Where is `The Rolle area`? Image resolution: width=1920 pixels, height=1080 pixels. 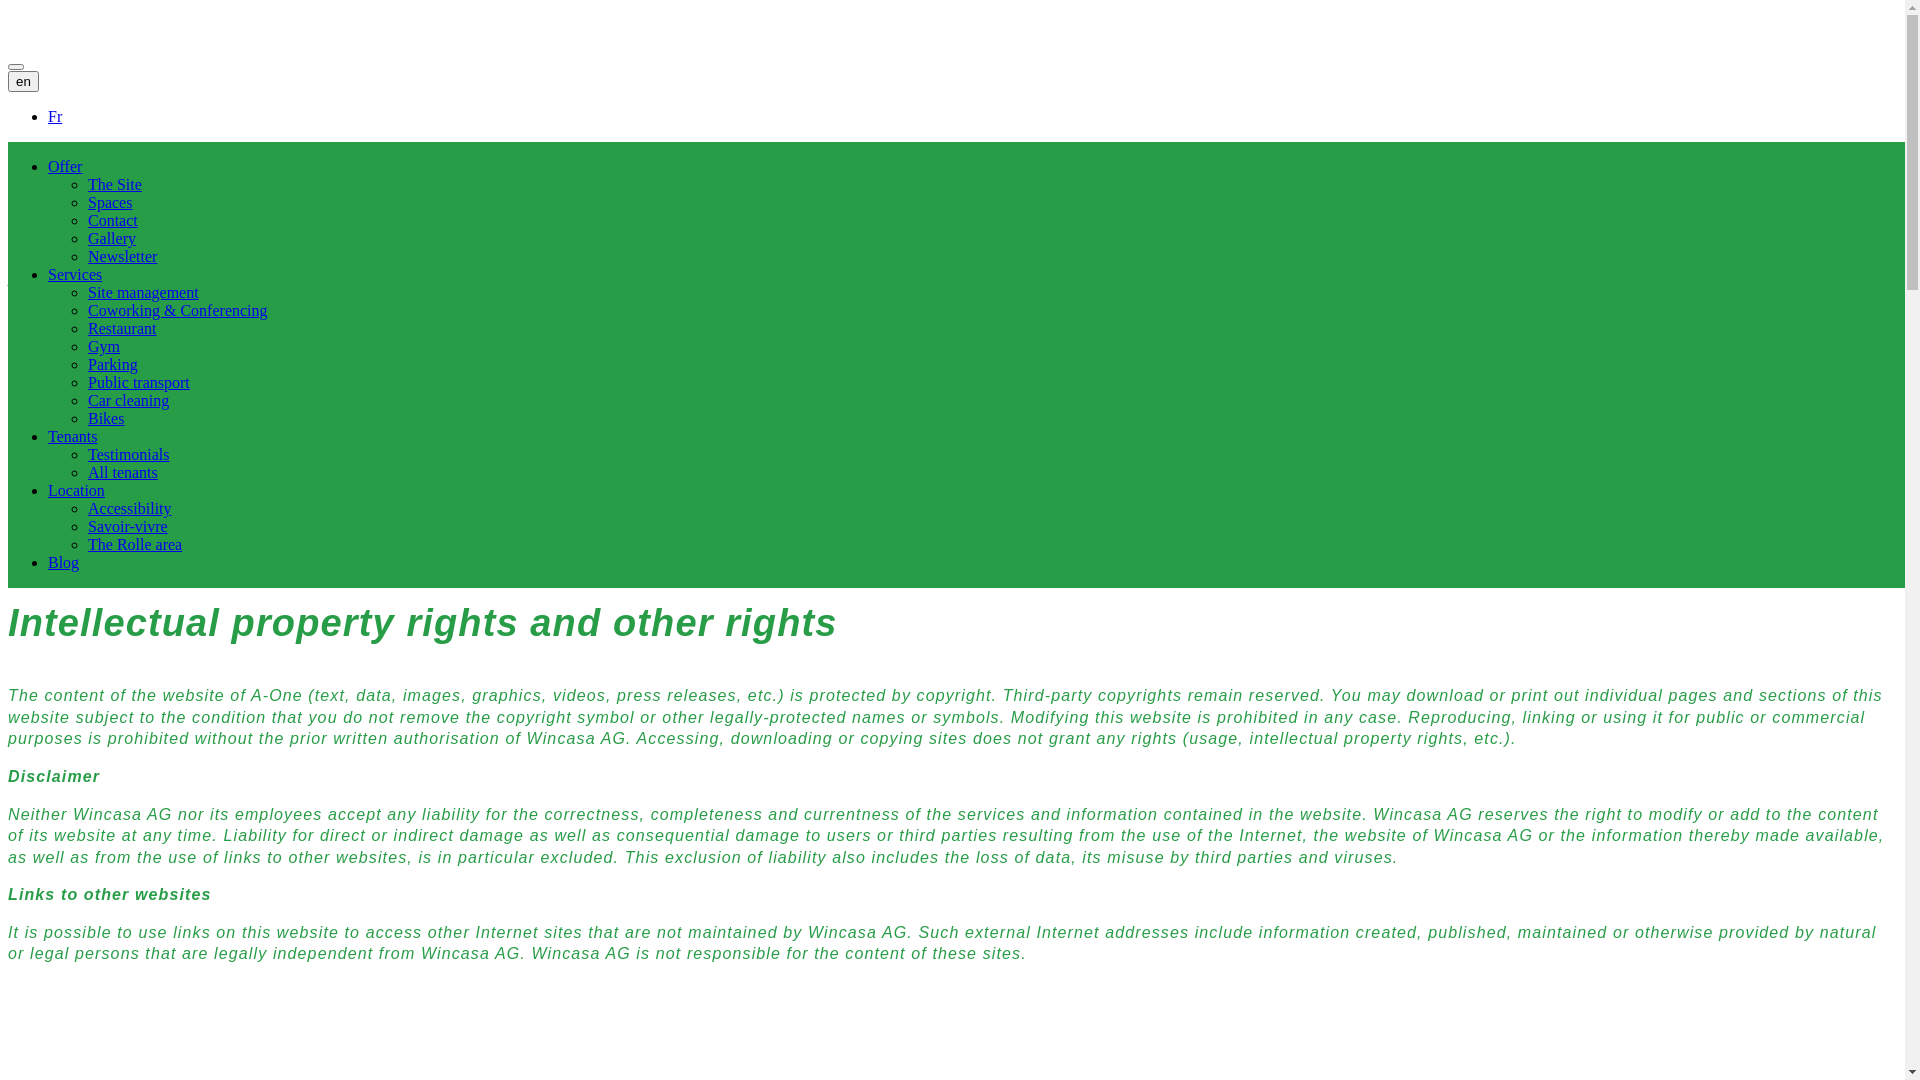
The Rolle area is located at coordinates (135, 544).